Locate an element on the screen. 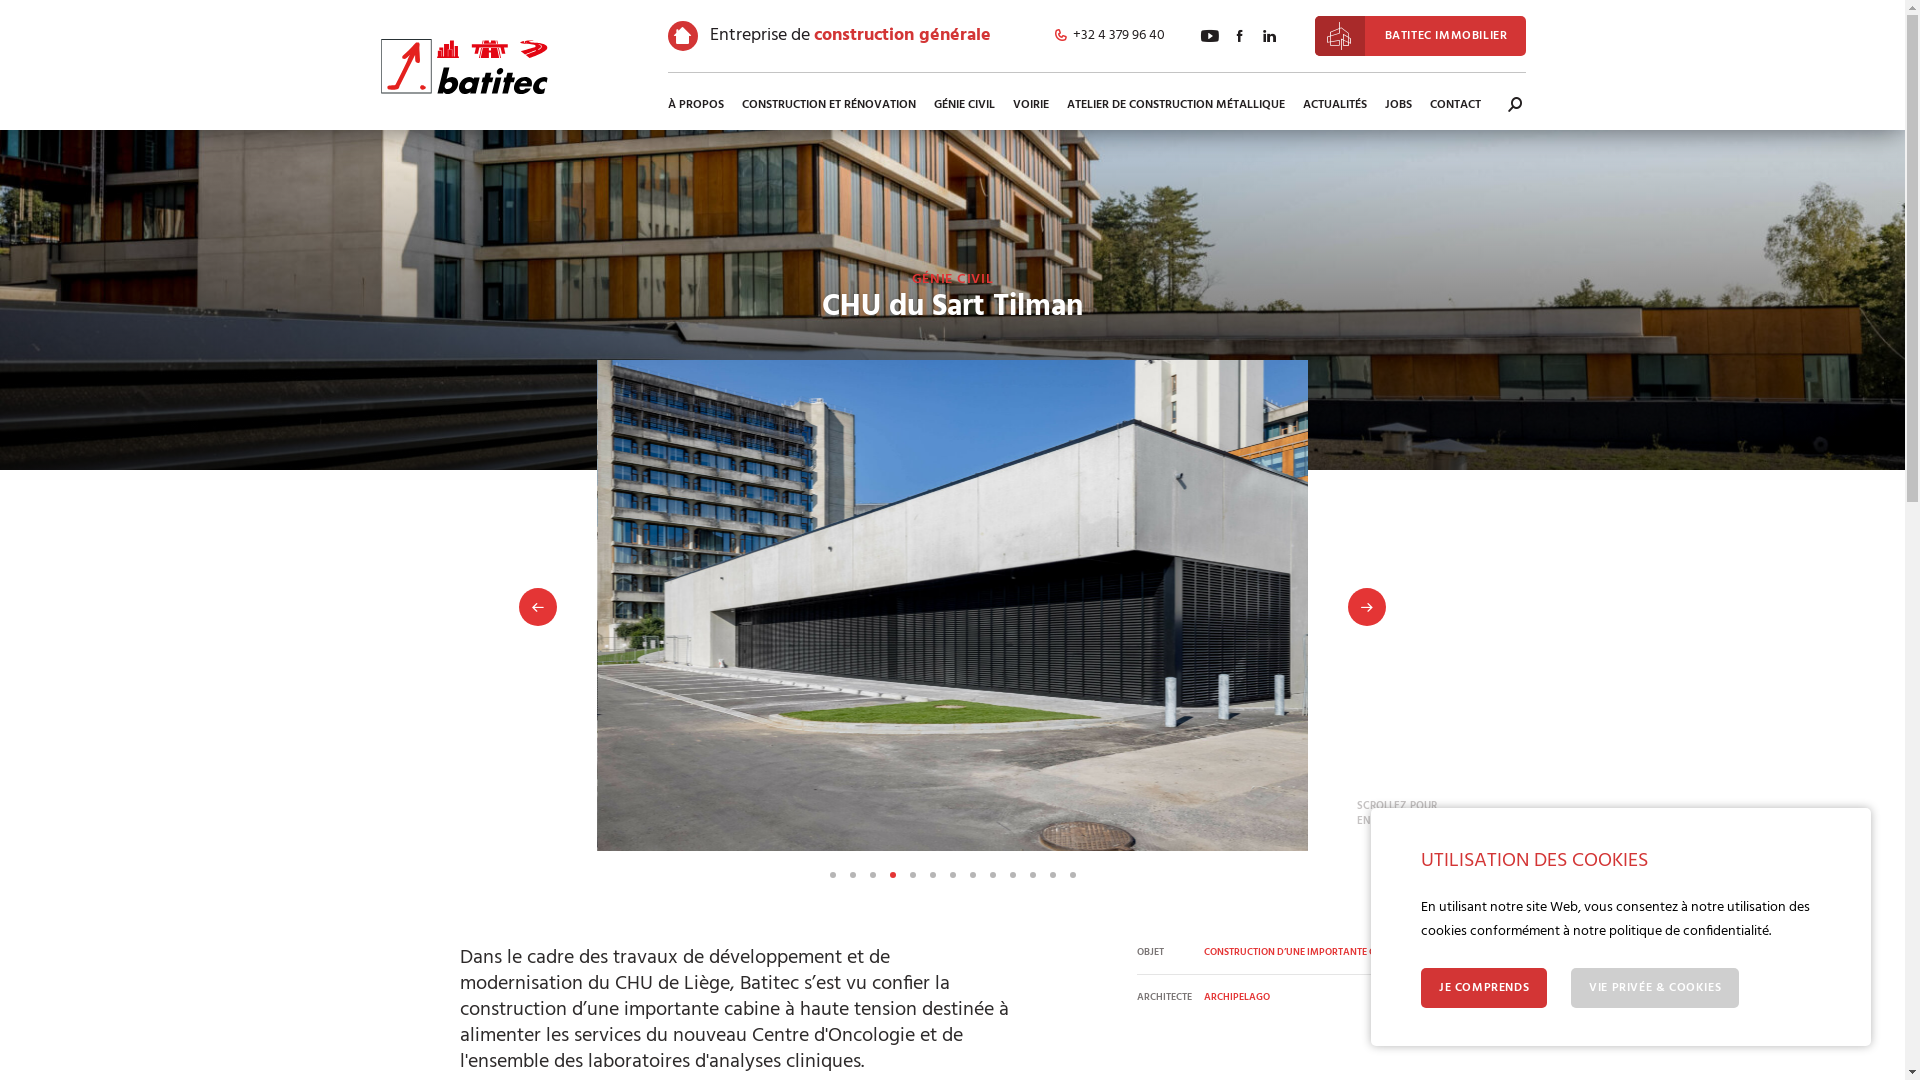  VOIRIE is located at coordinates (1031, 105).